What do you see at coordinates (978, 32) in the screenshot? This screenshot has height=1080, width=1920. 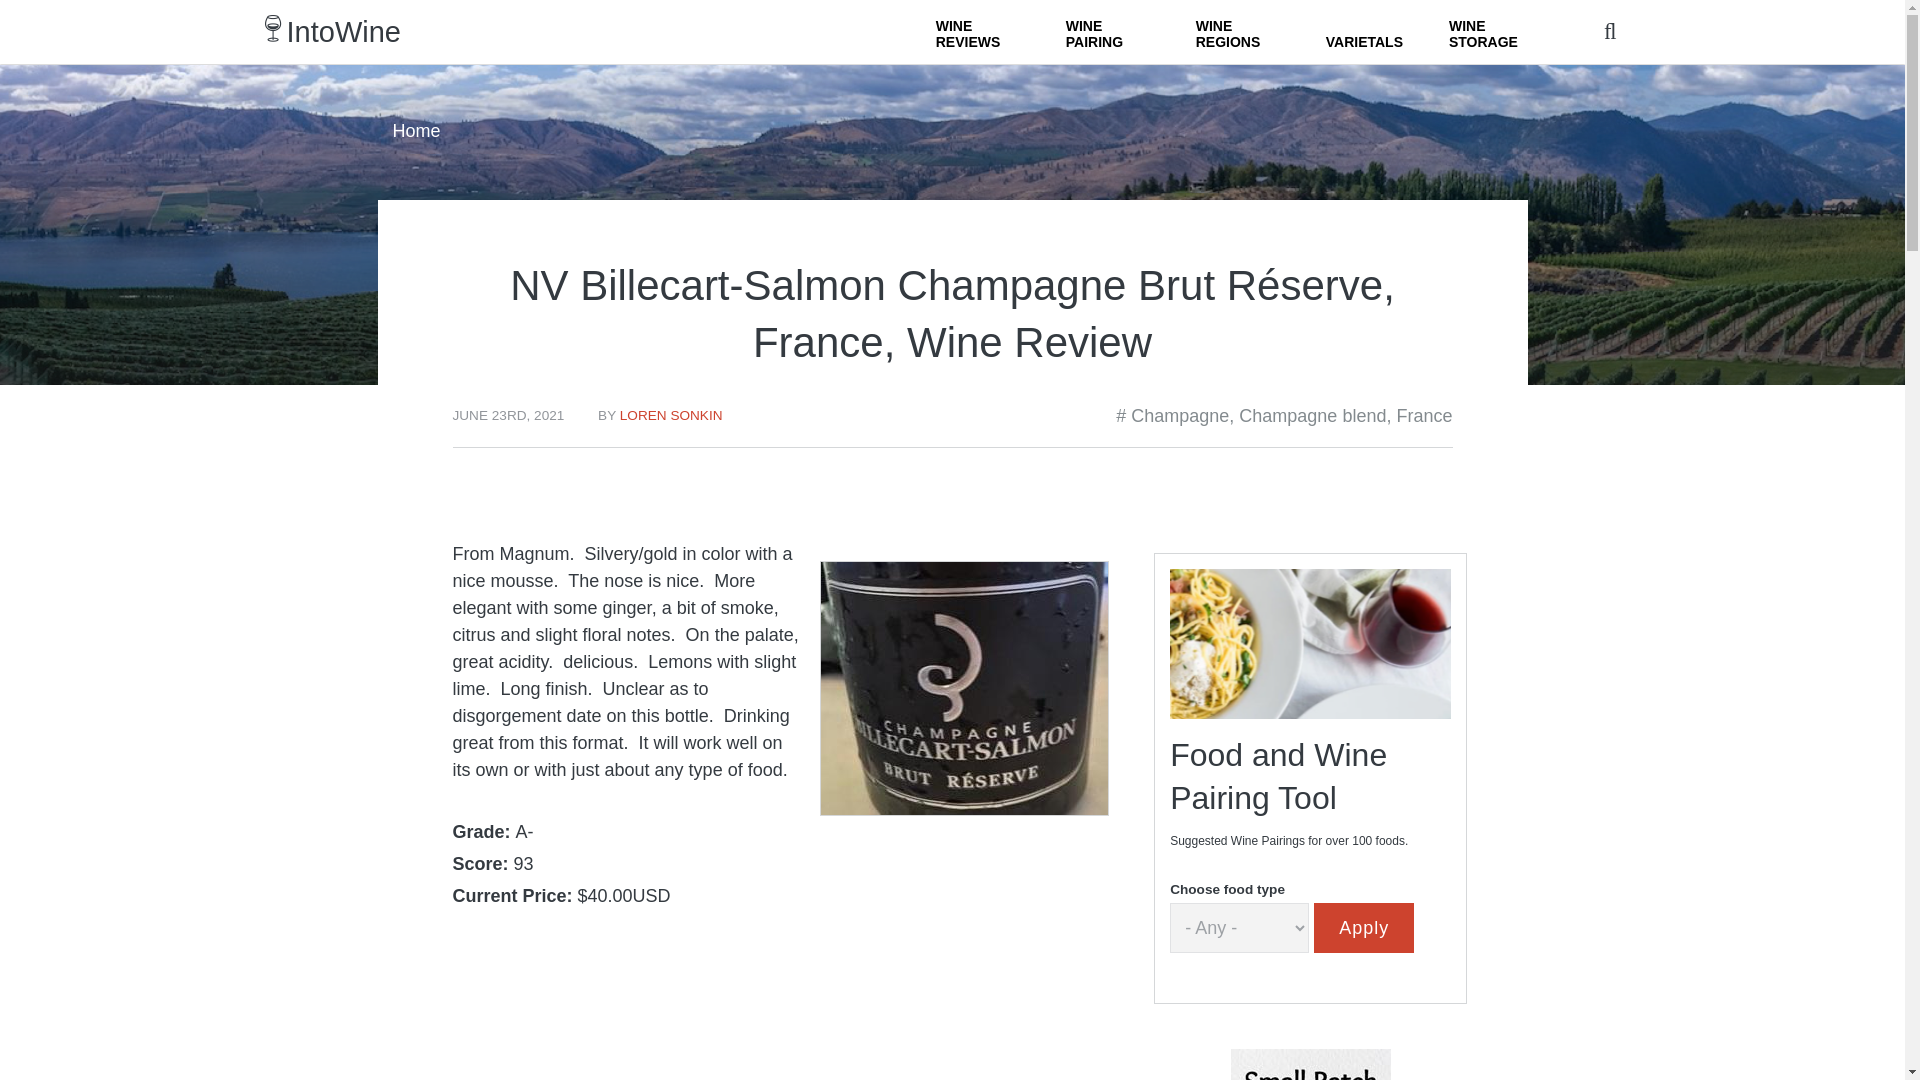 I see `WINE REVIEWS` at bounding box center [978, 32].